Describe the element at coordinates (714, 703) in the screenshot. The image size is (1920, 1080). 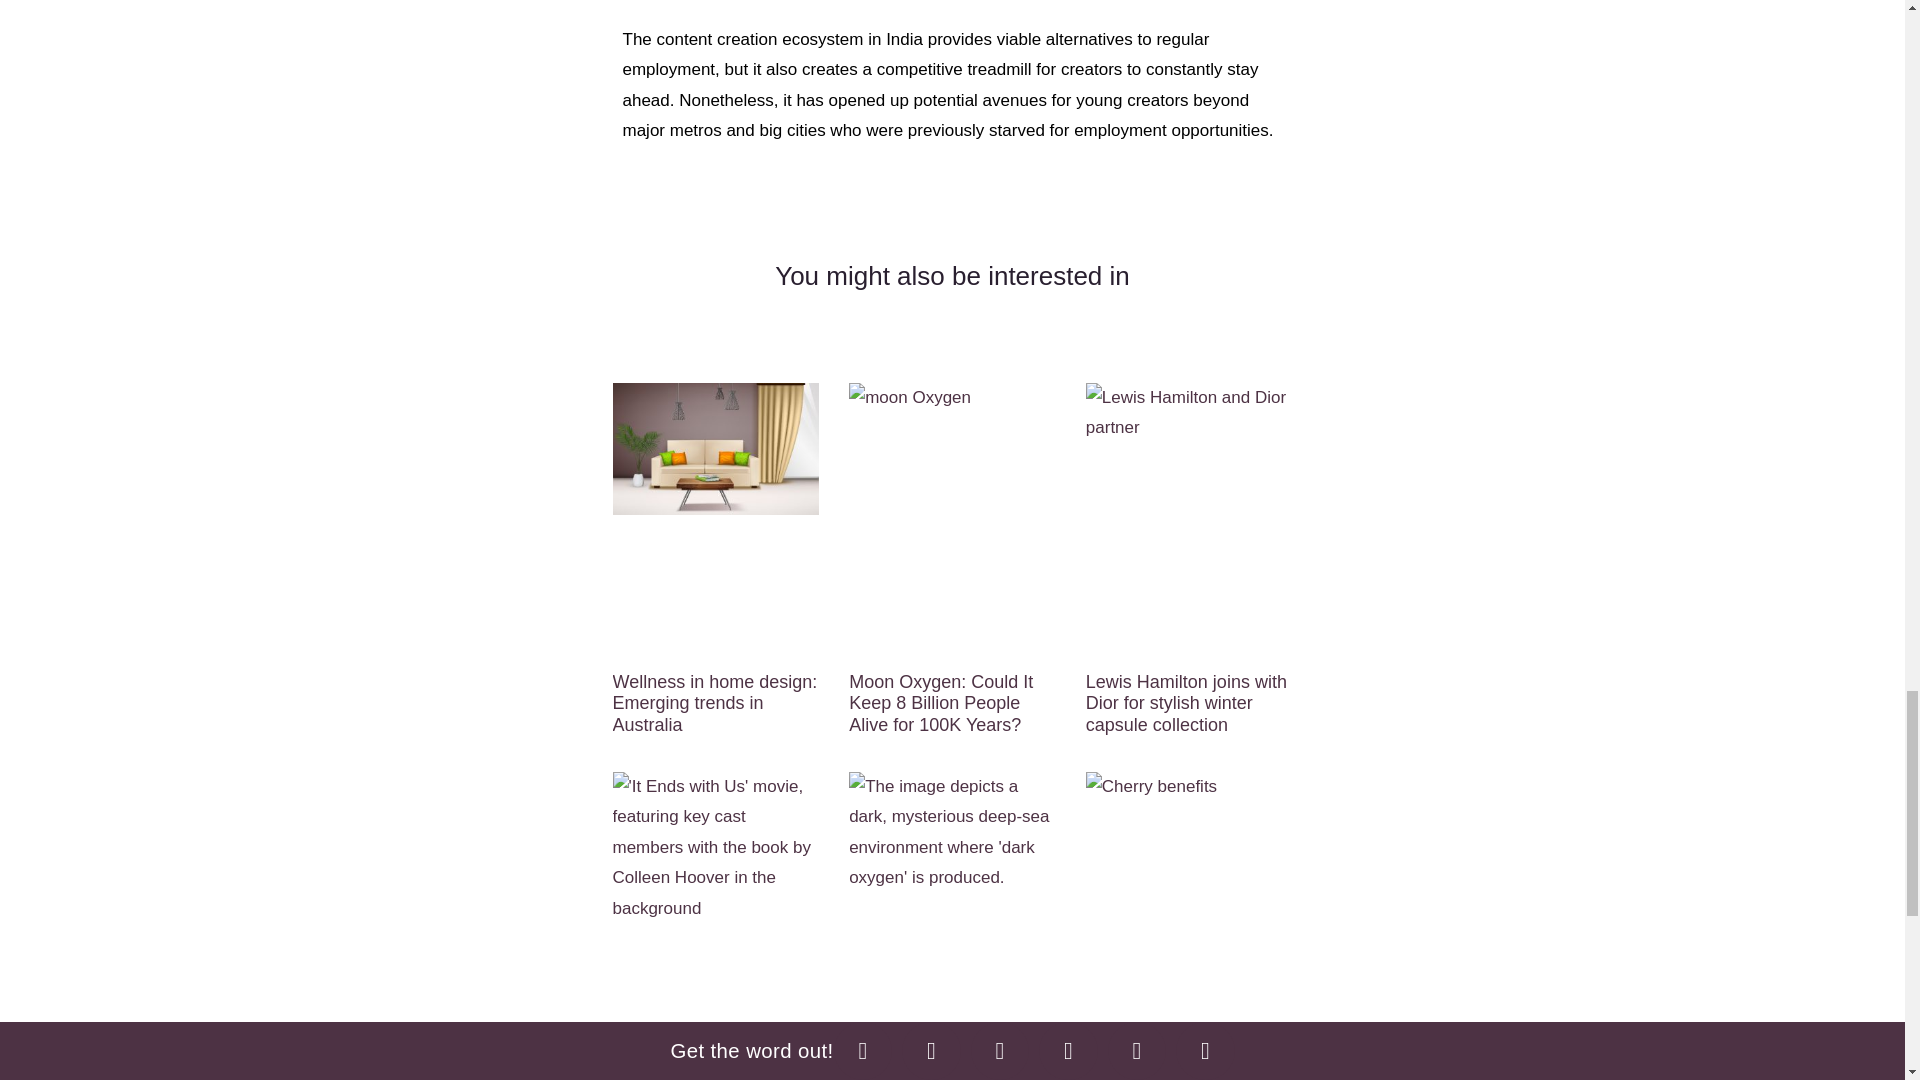
I see `Wellness in home design: Emerging trends in Australia` at that location.